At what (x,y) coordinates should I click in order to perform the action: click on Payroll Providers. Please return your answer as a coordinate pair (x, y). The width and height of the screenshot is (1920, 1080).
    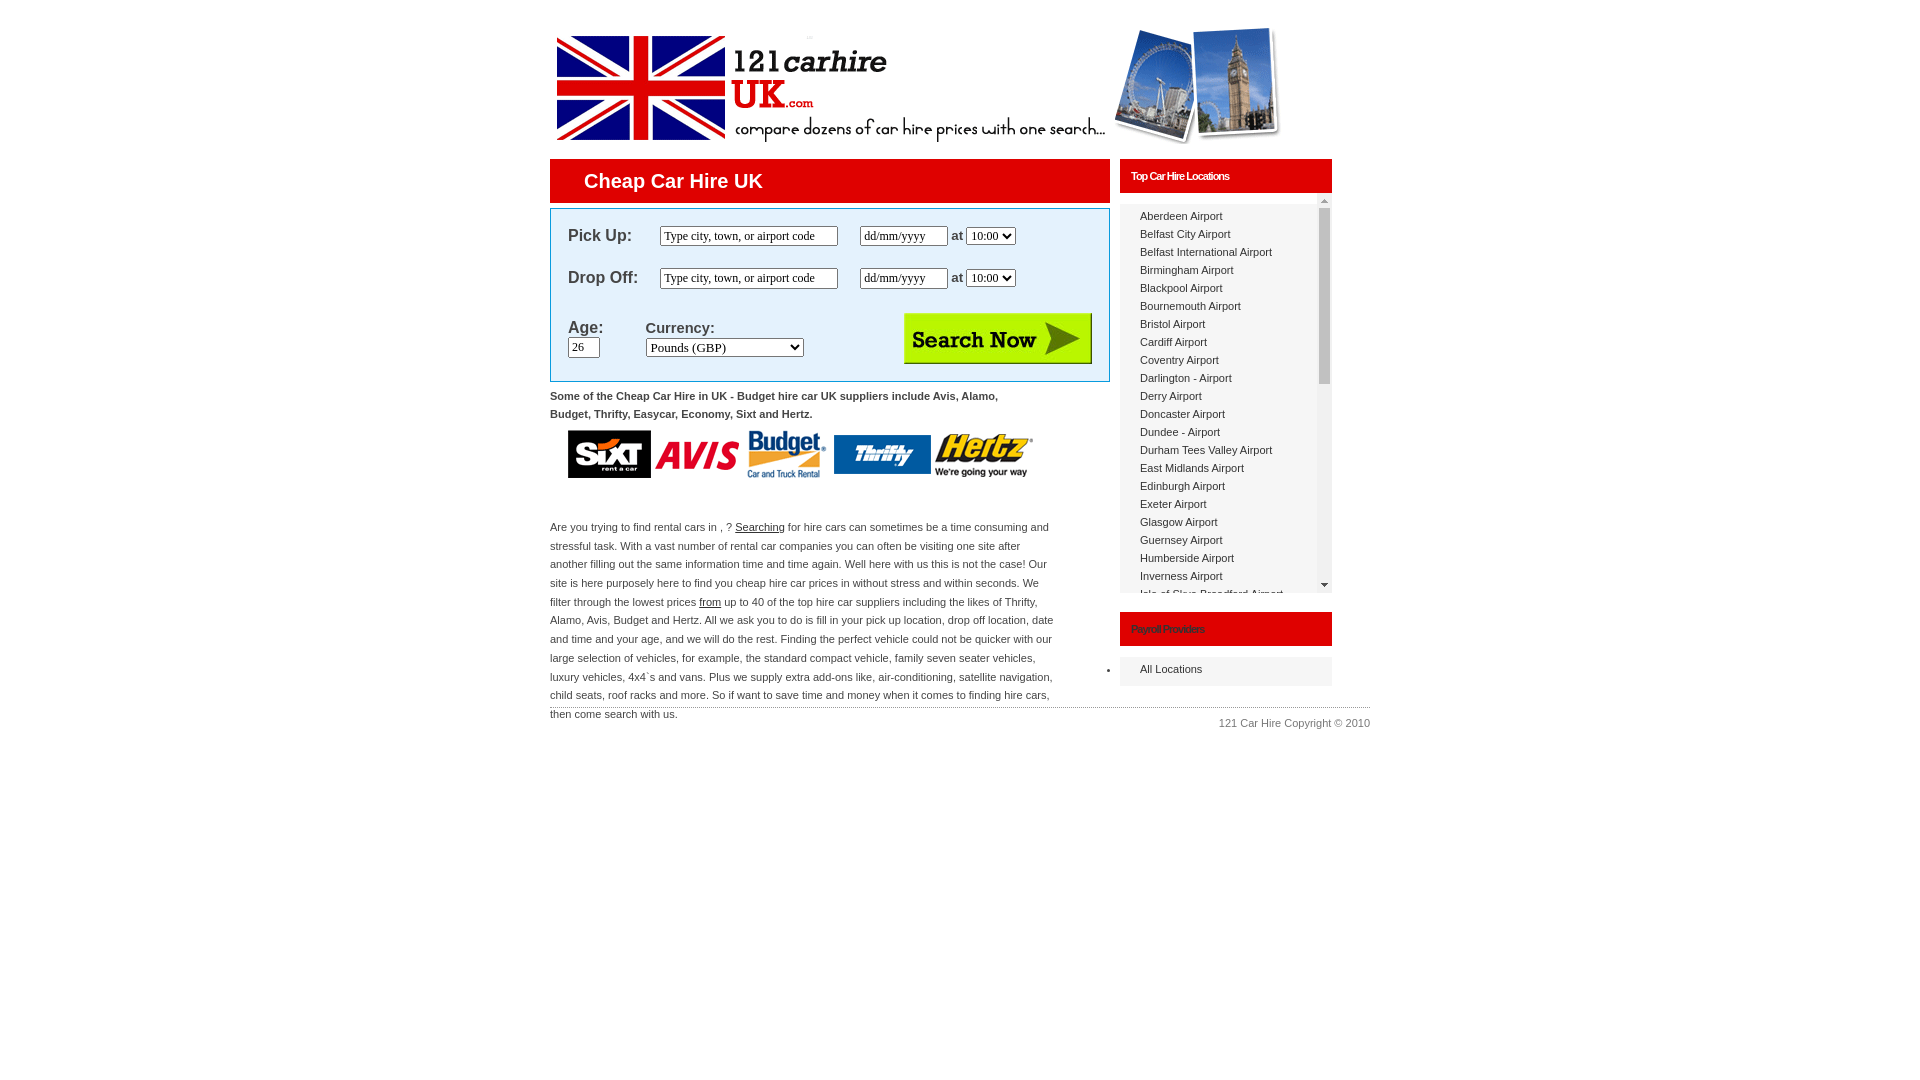
    Looking at the image, I should click on (1168, 628).